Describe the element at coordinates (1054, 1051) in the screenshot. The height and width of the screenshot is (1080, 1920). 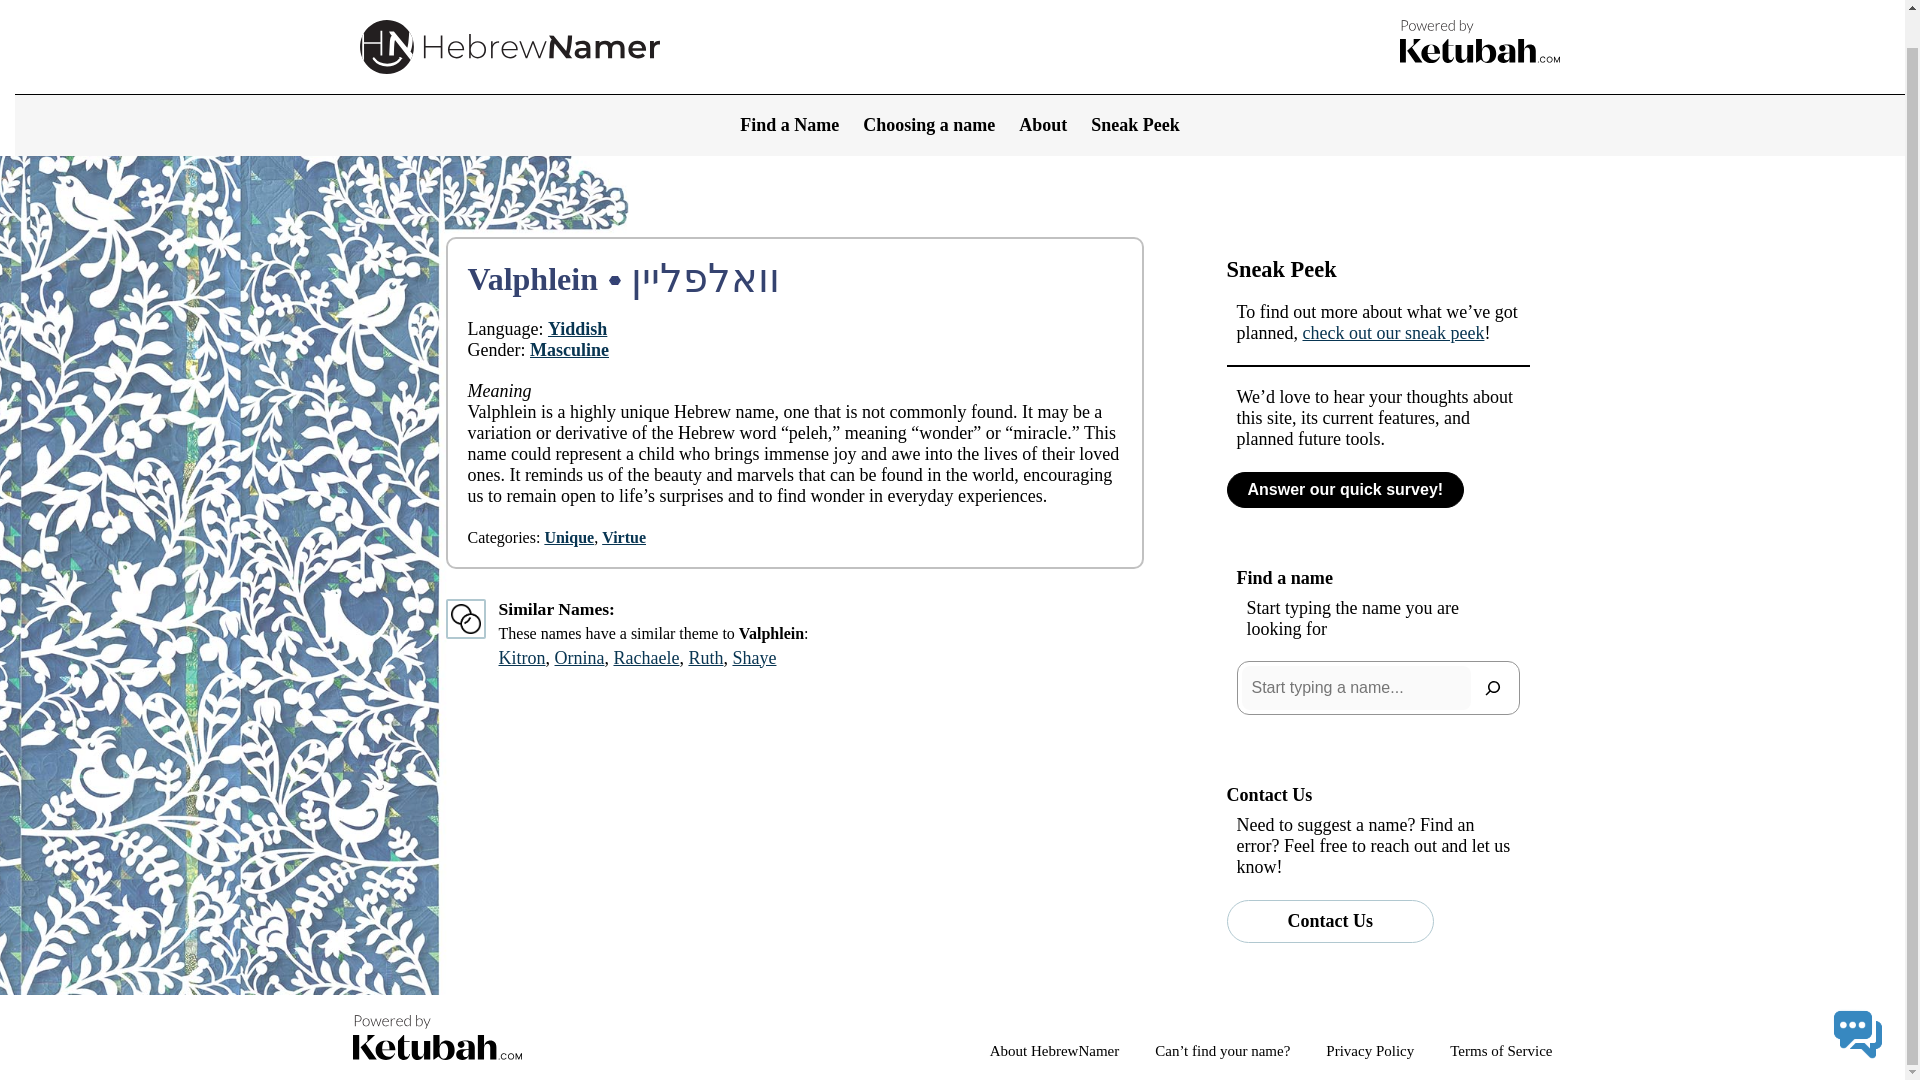
I see `About HebrewNamer` at that location.